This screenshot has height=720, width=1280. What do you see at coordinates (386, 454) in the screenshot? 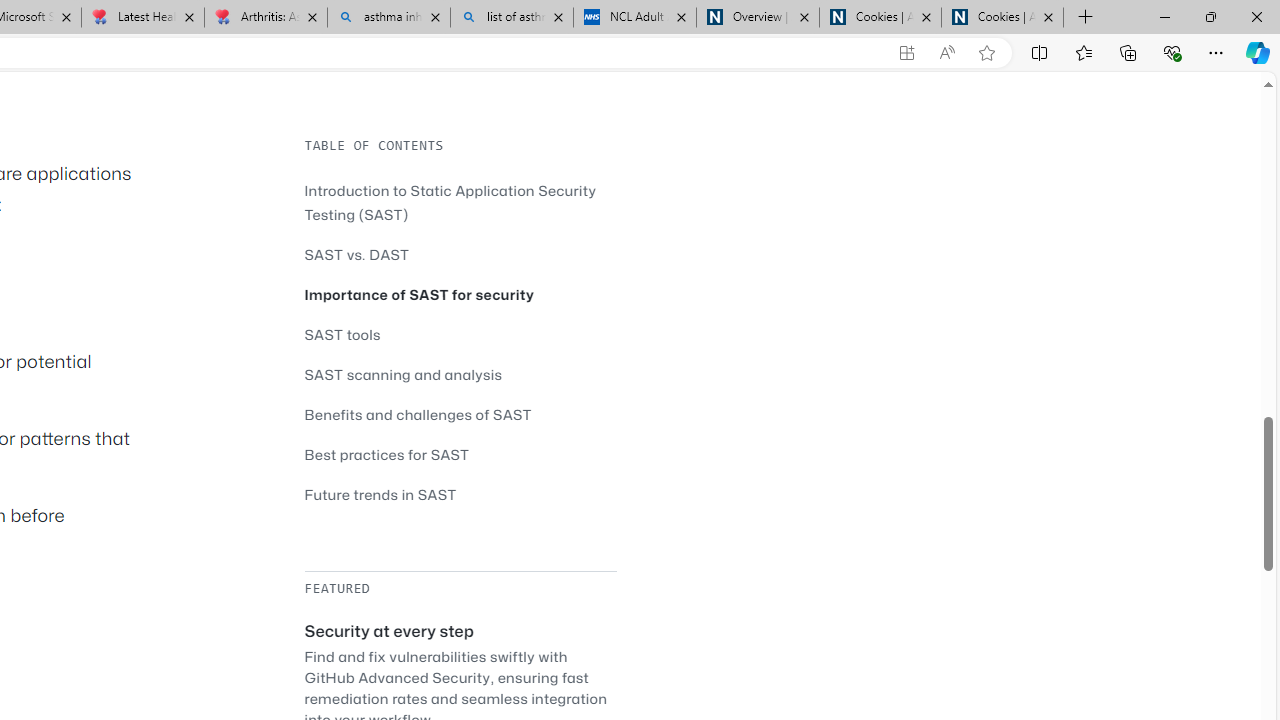
I see `Best practices for SAST` at bounding box center [386, 454].